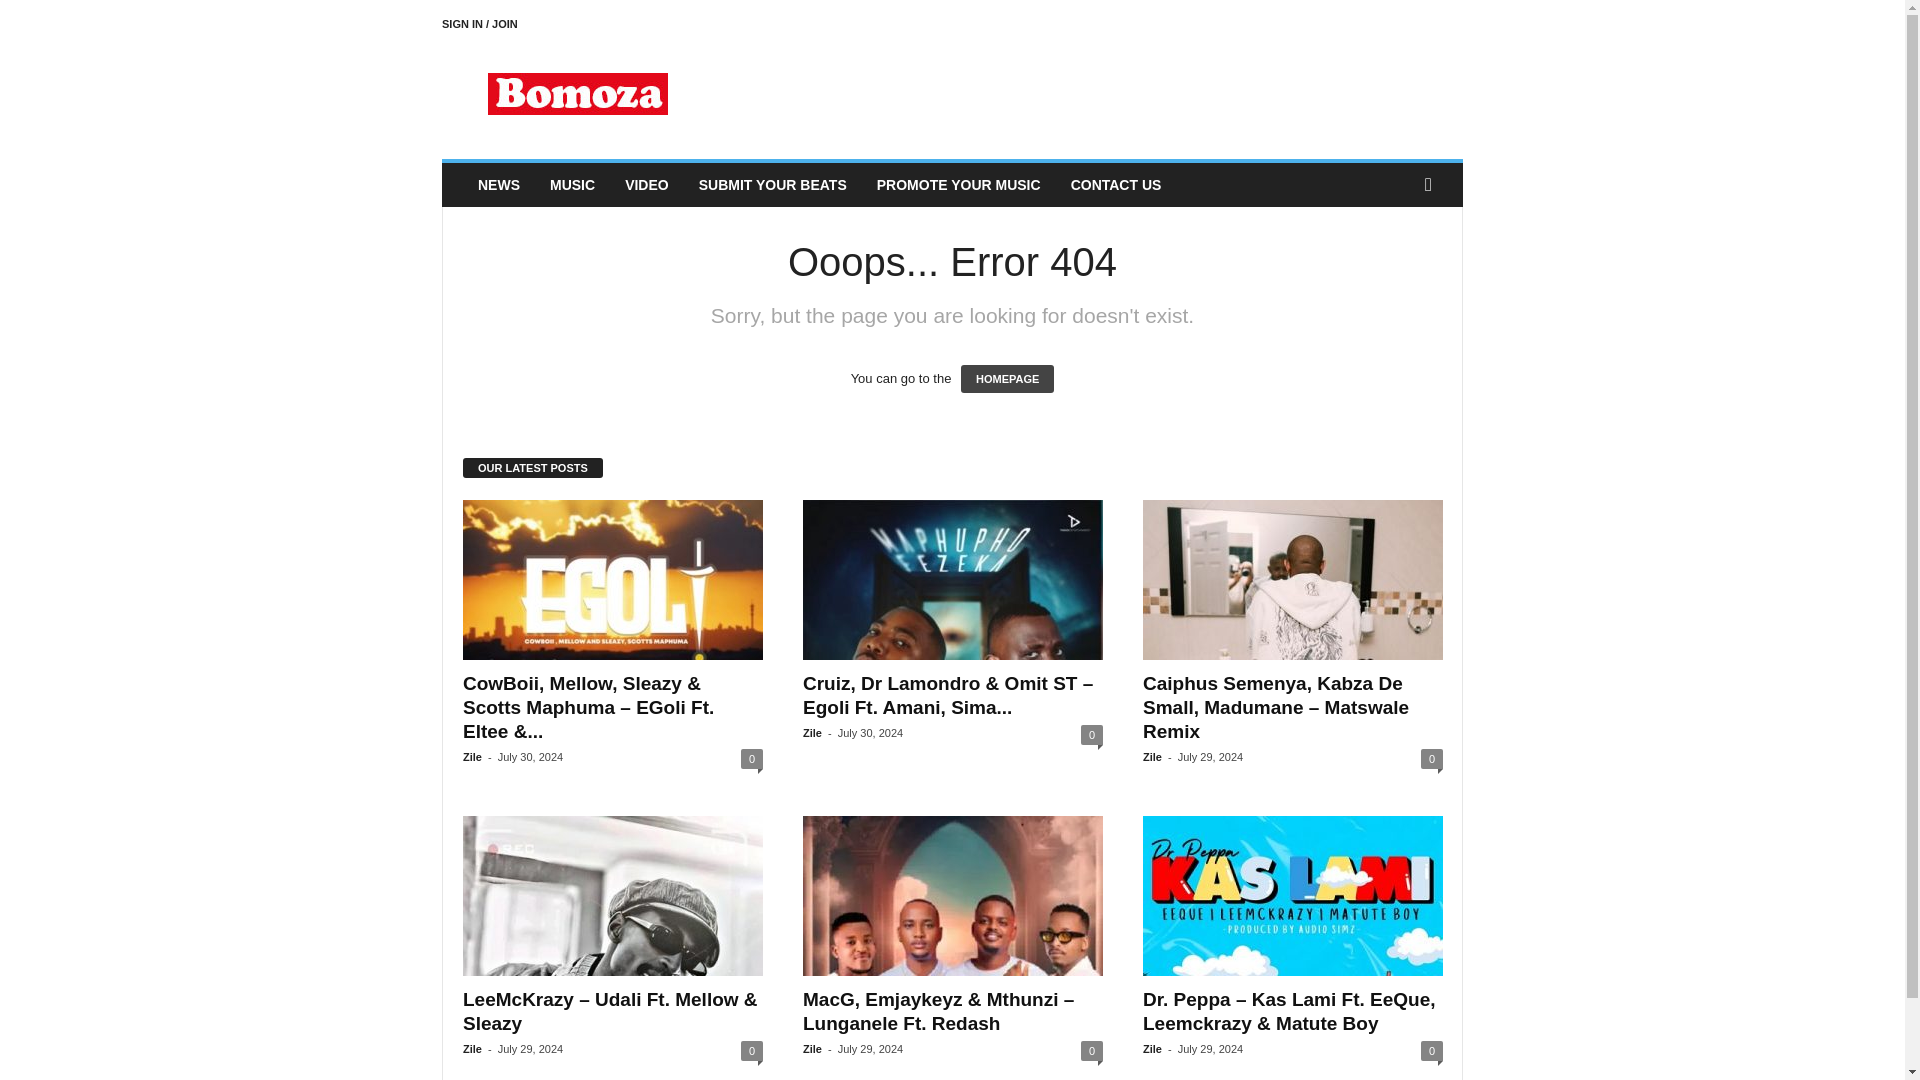  What do you see at coordinates (472, 756) in the screenshot?
I see `Zile` at bounding box center [472, 756].